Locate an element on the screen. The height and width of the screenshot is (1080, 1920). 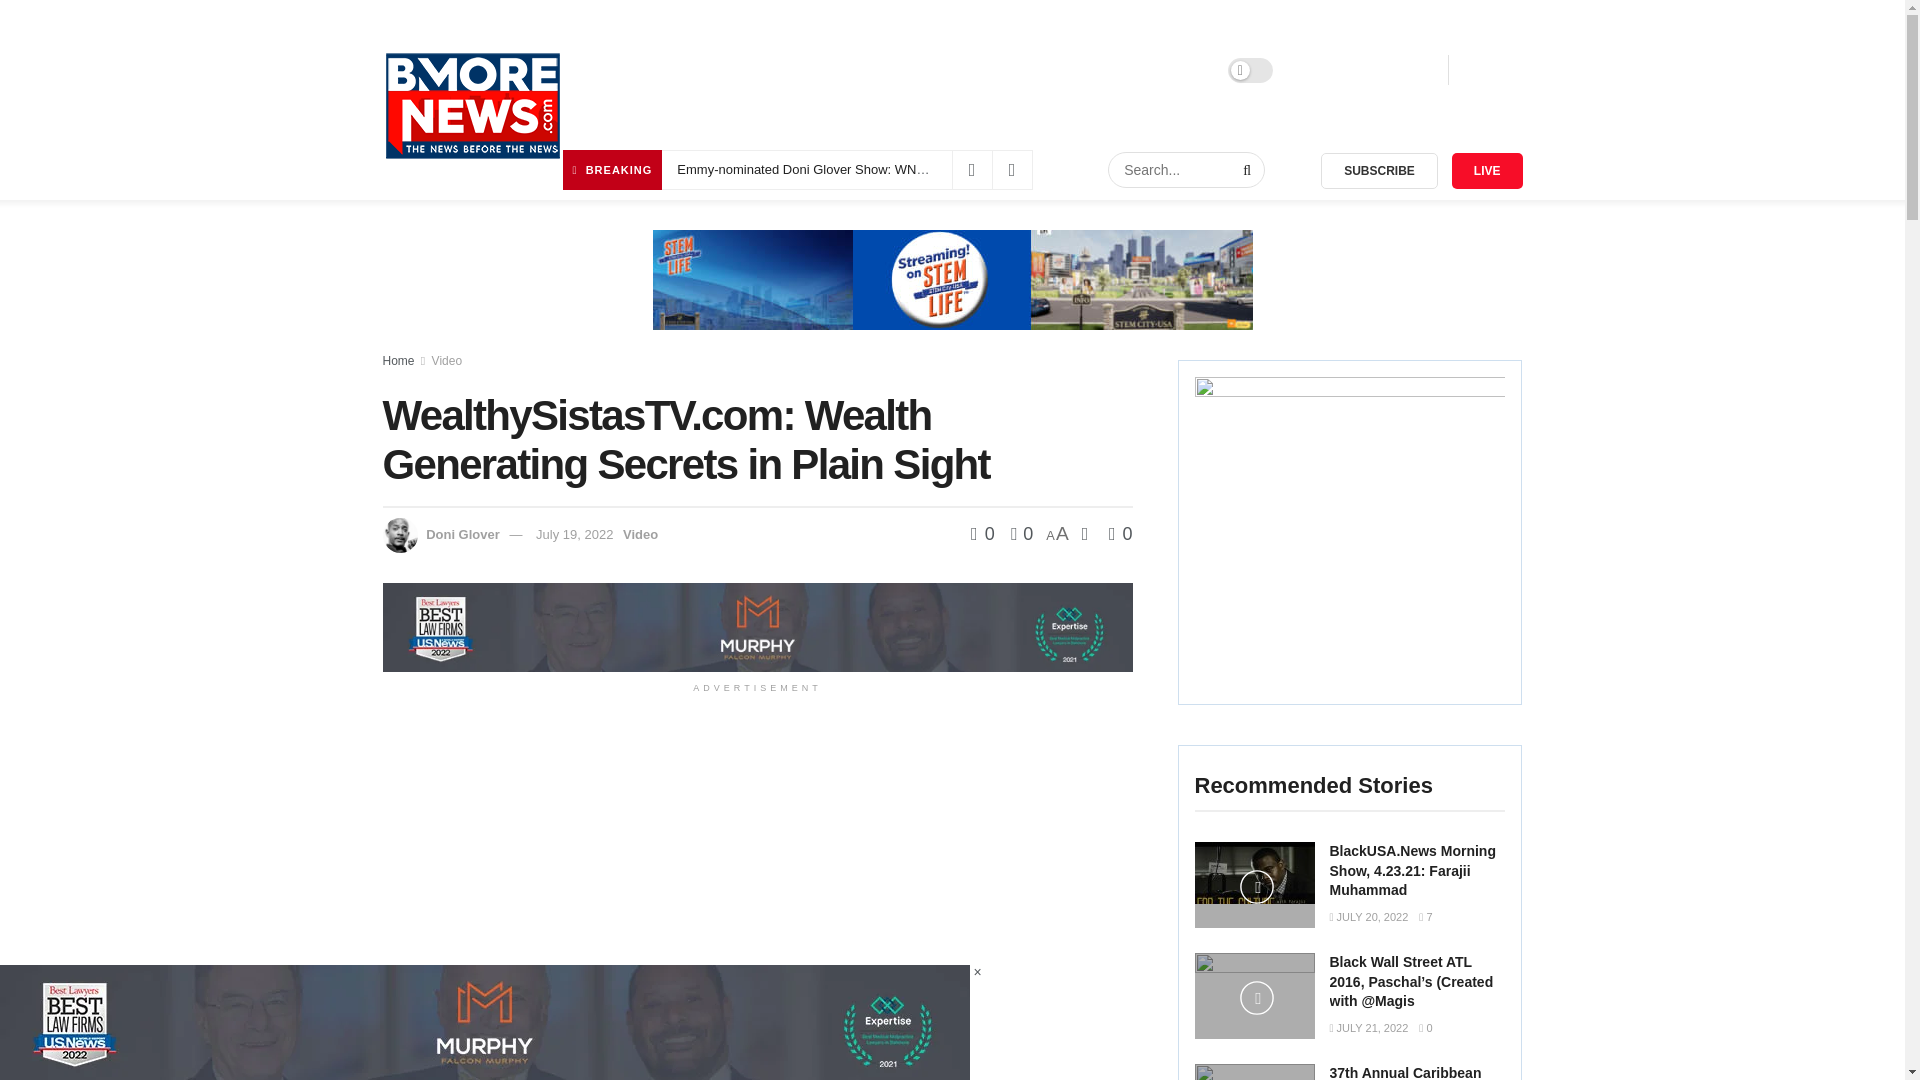
close is located at coordinates (976, 972).